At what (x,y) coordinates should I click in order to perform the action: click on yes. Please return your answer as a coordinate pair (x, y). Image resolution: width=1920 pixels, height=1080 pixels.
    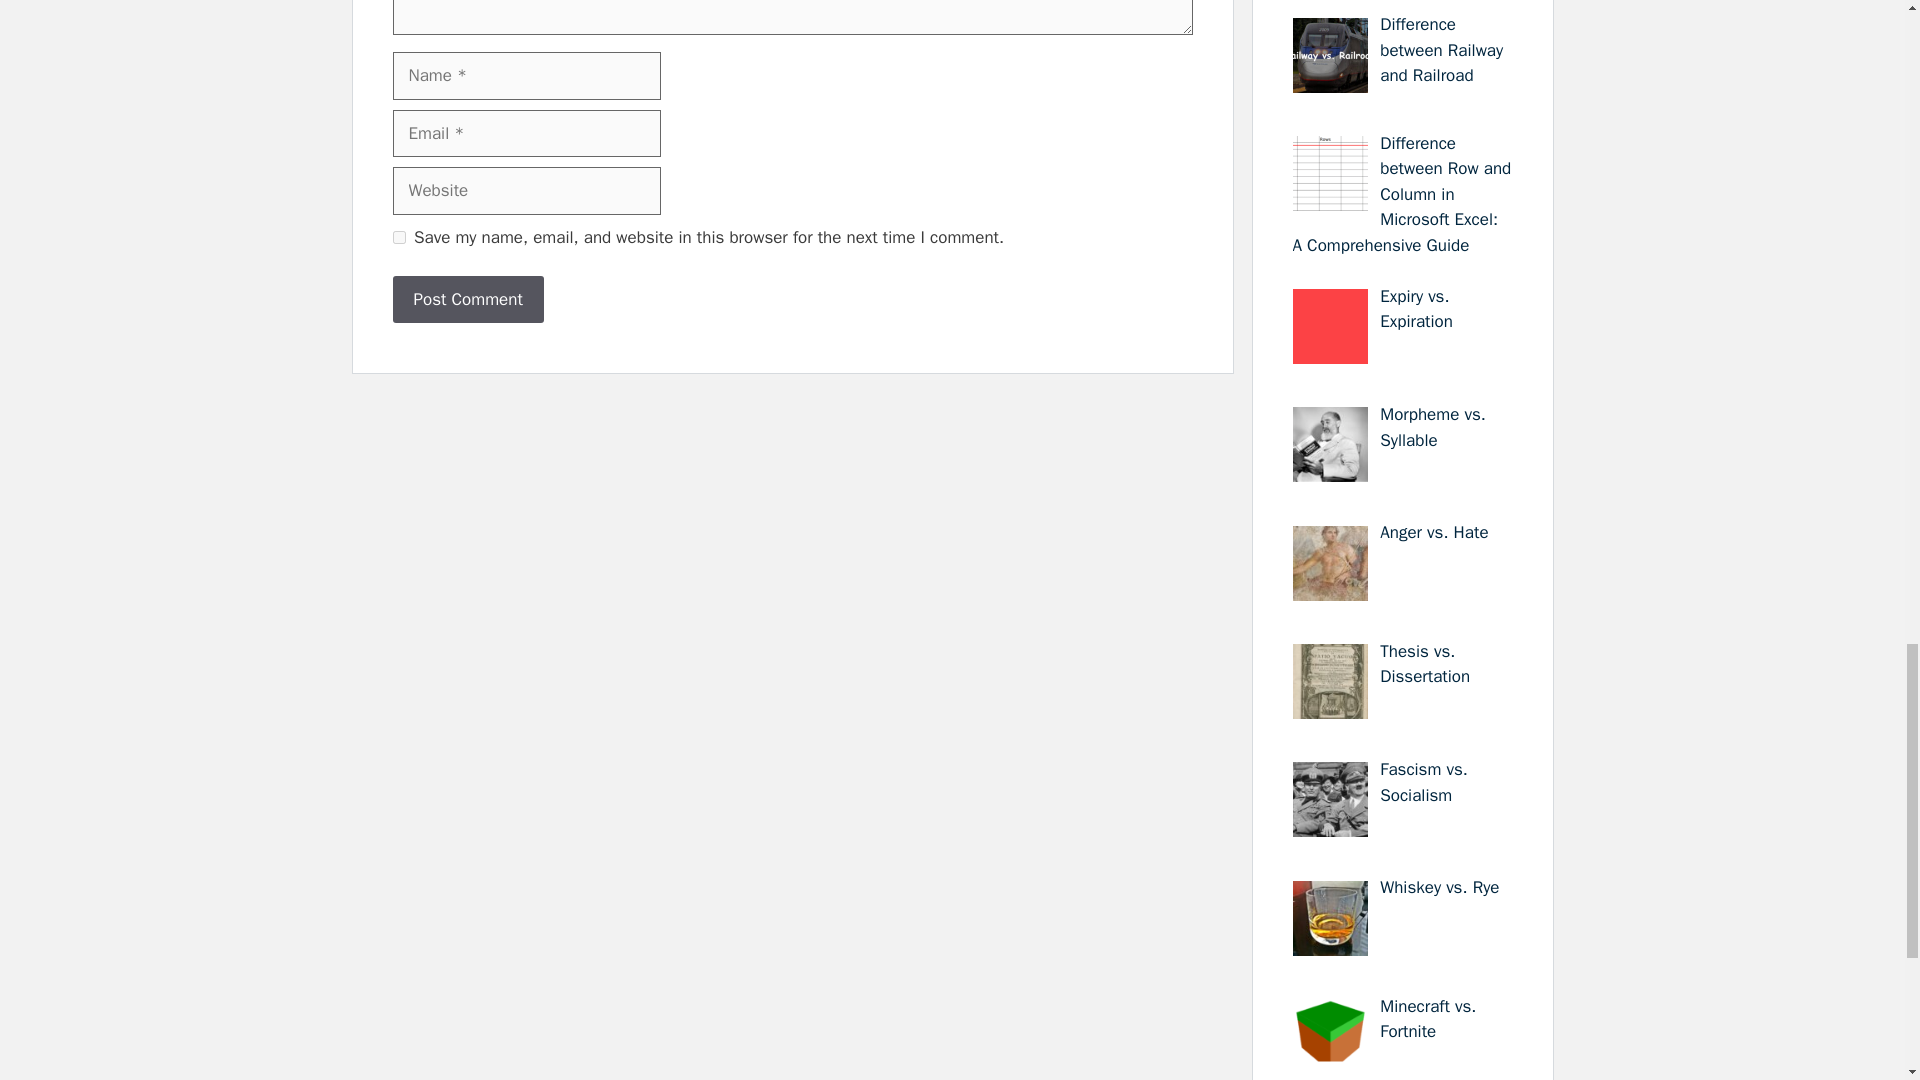
    Looking at the image, I should click on (398, 238).